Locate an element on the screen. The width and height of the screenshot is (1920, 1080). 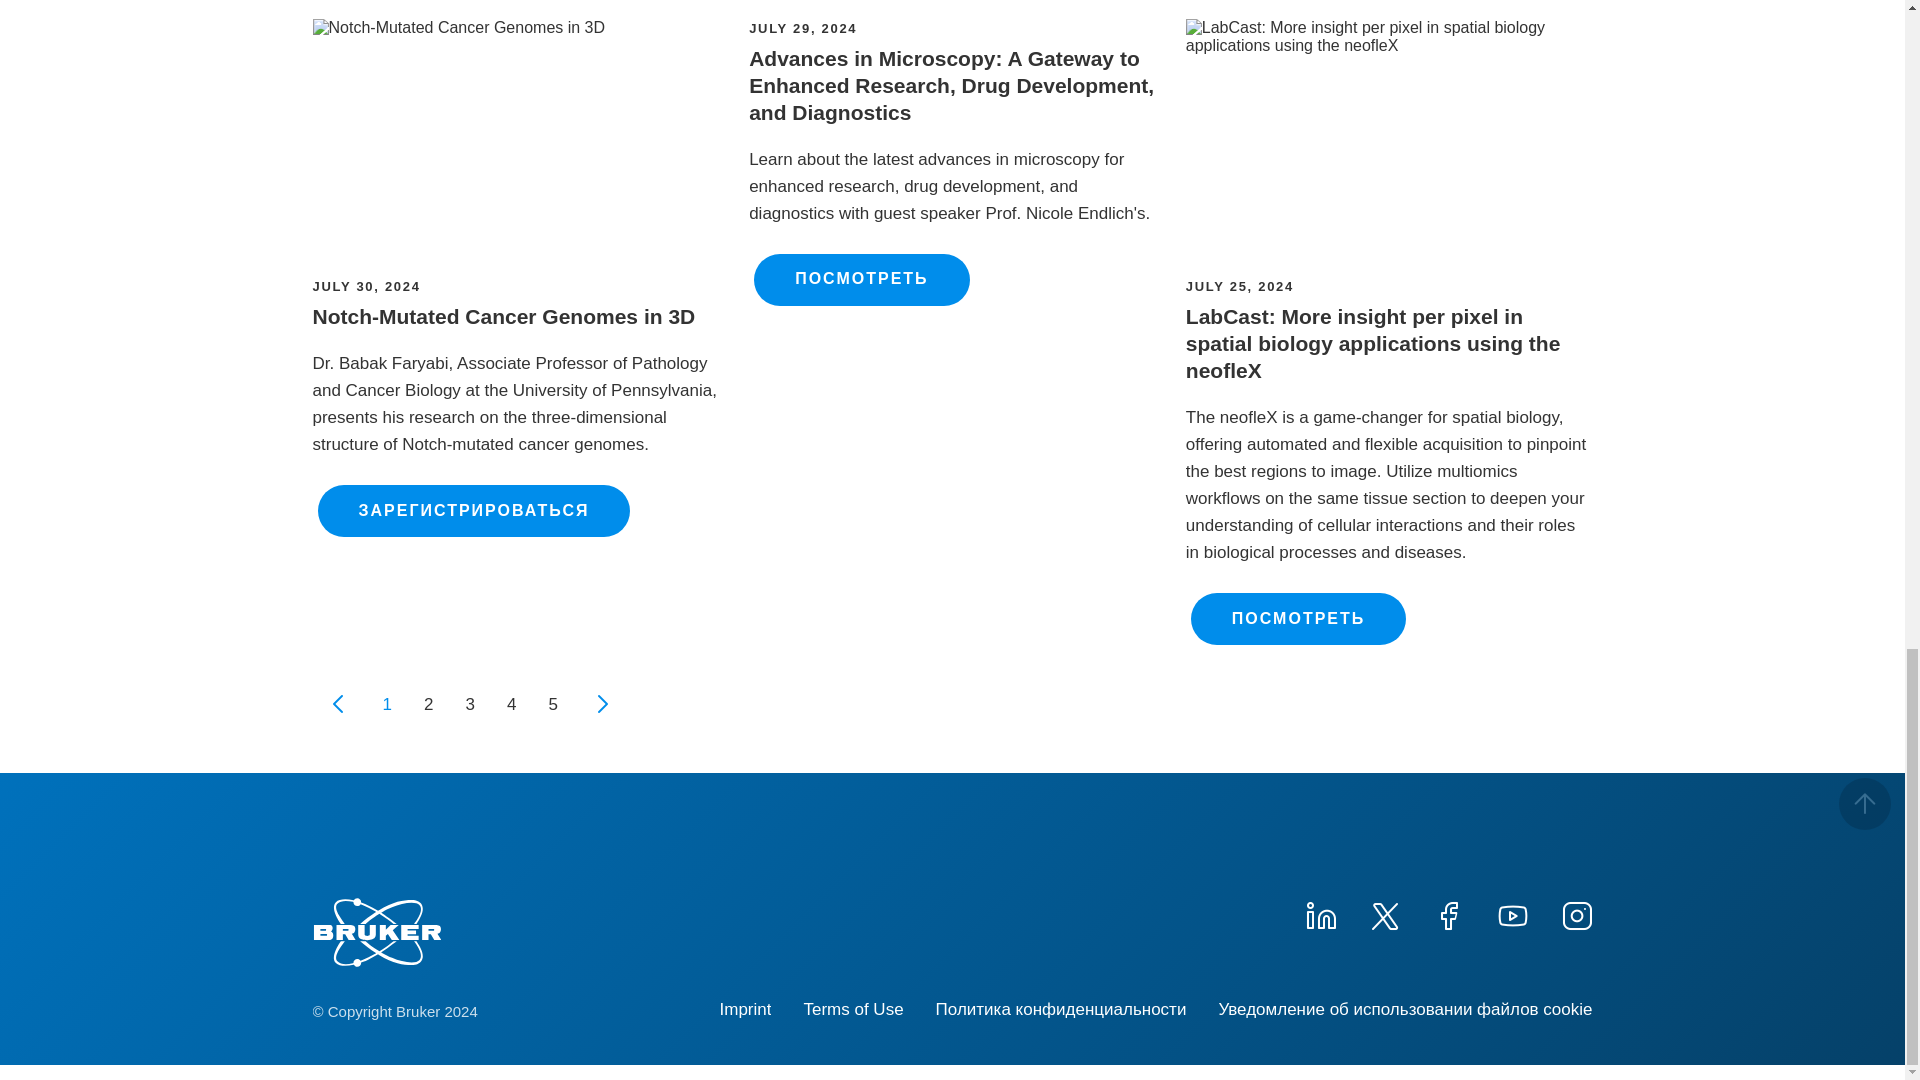
linkedin is located at coordinates (1320, 913).